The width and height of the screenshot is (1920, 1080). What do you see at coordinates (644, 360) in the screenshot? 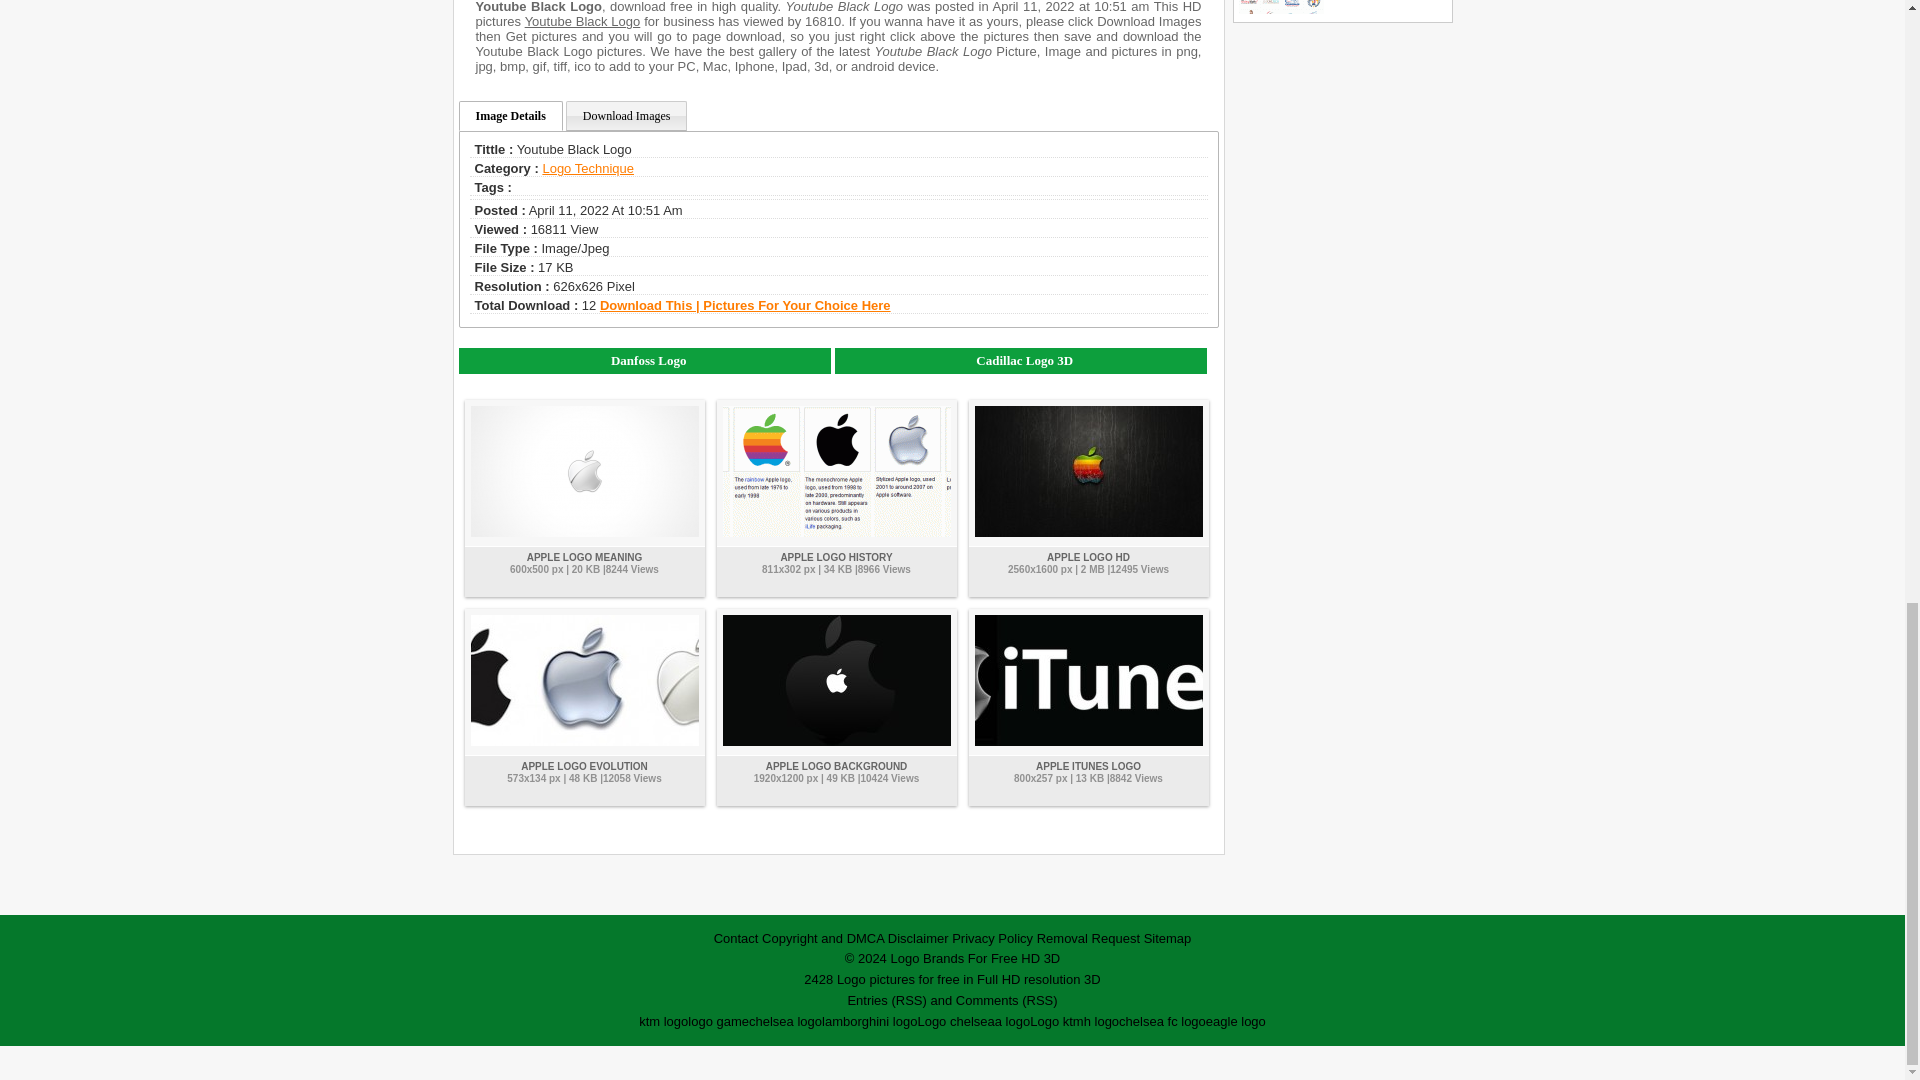
I see `Danfoss Logo` at bounding box center [644, 360].